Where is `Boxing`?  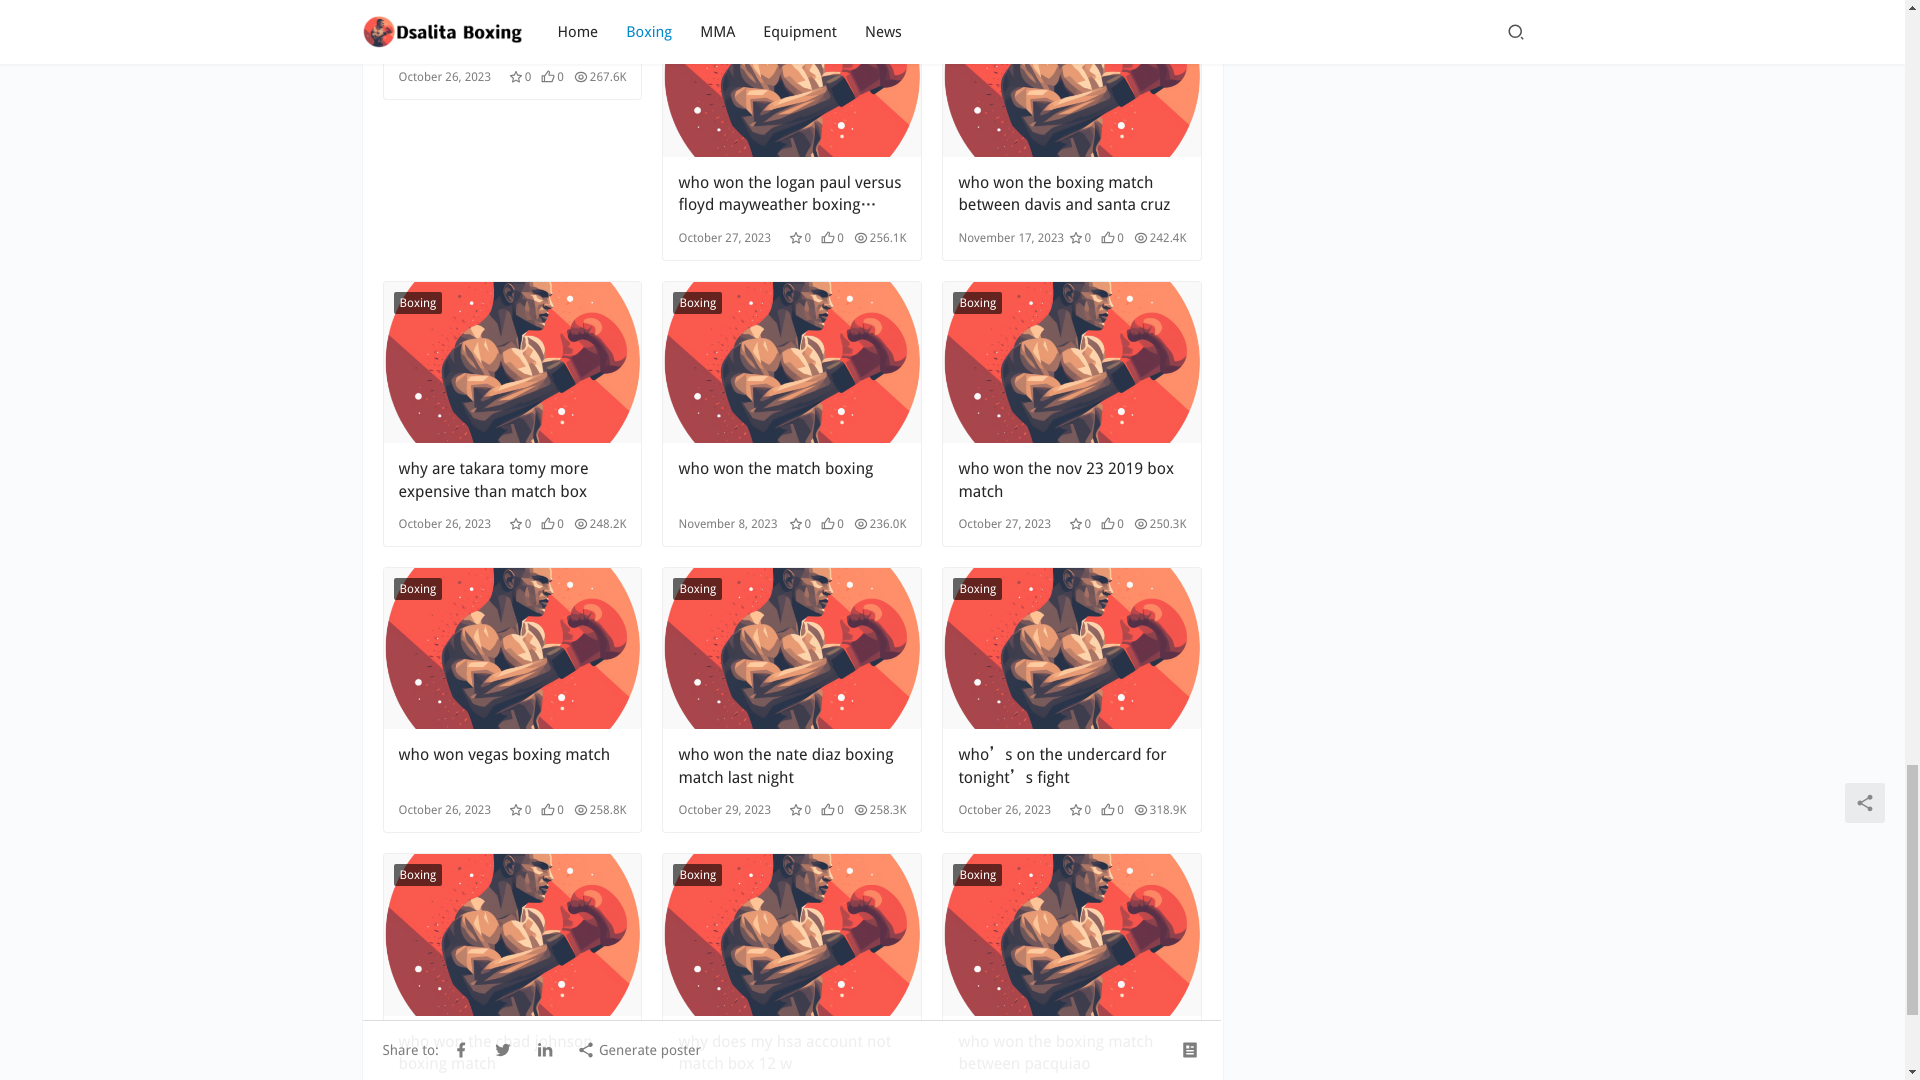
Boxing is located at coordinates (977, 17).